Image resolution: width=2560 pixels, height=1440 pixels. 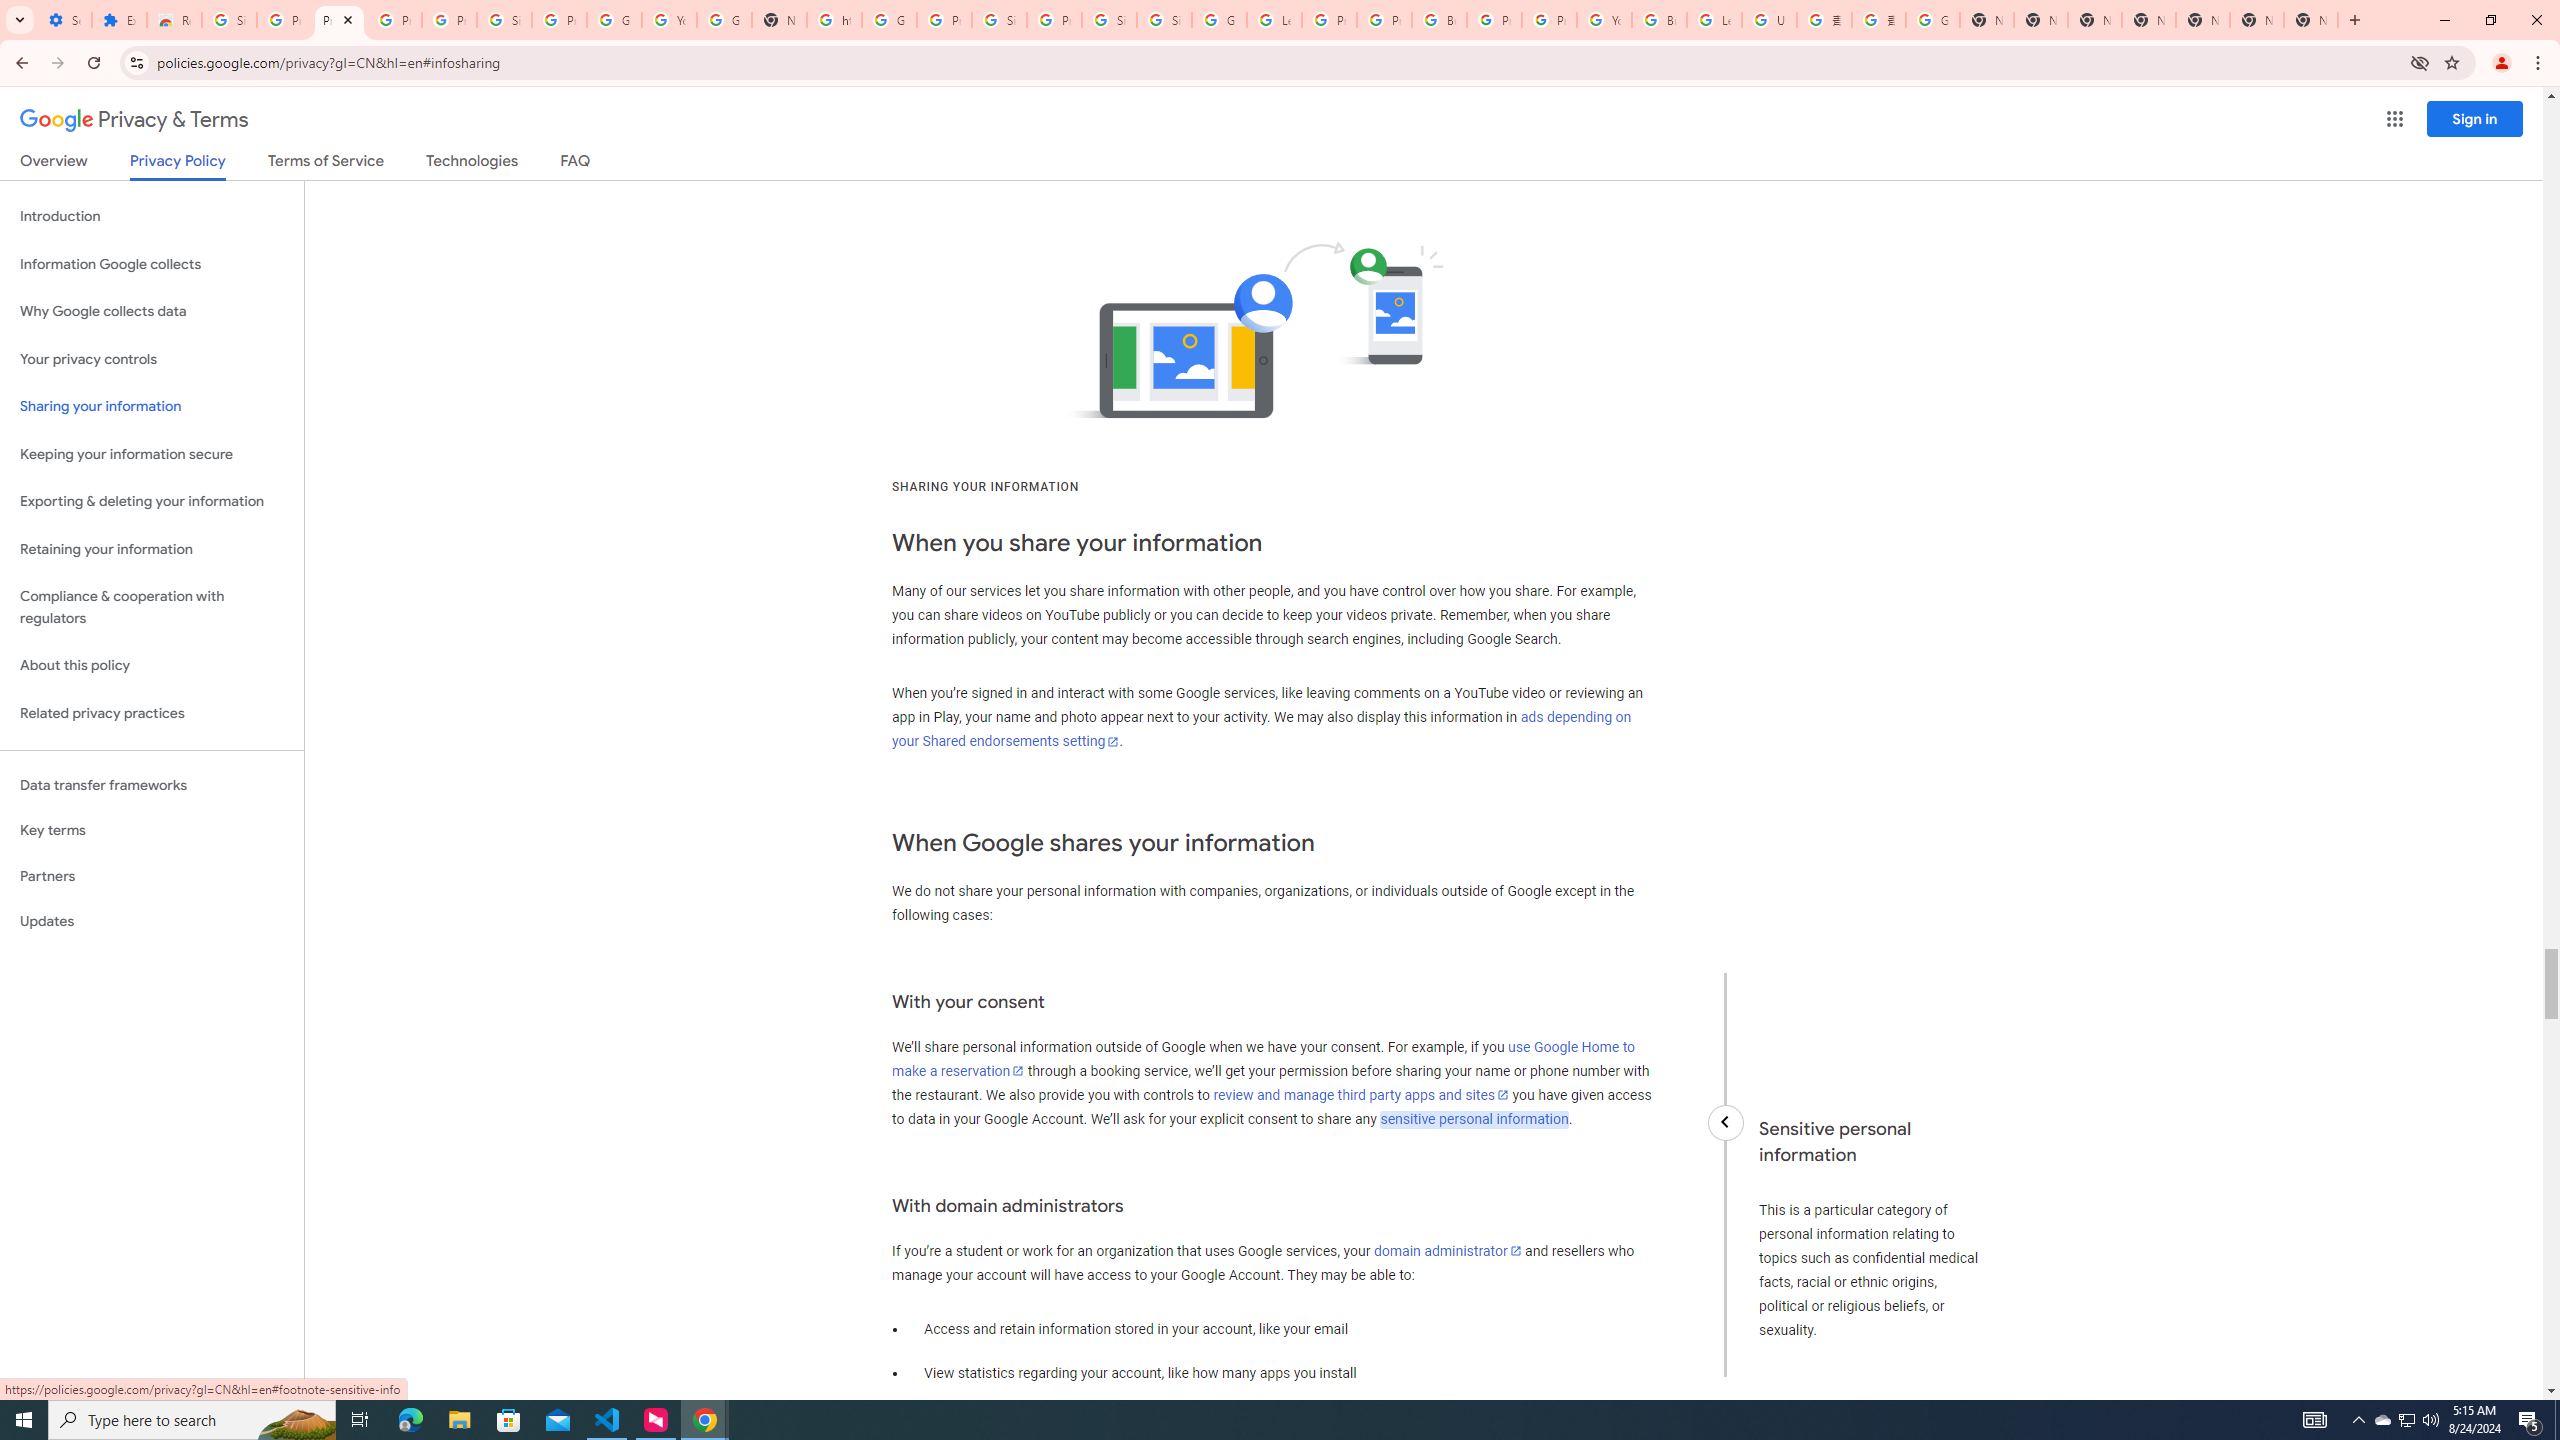 What do you see at coordinates (325, 164) in the screenshot?
I see `Terms of Service` at bounding box center [325, 164].